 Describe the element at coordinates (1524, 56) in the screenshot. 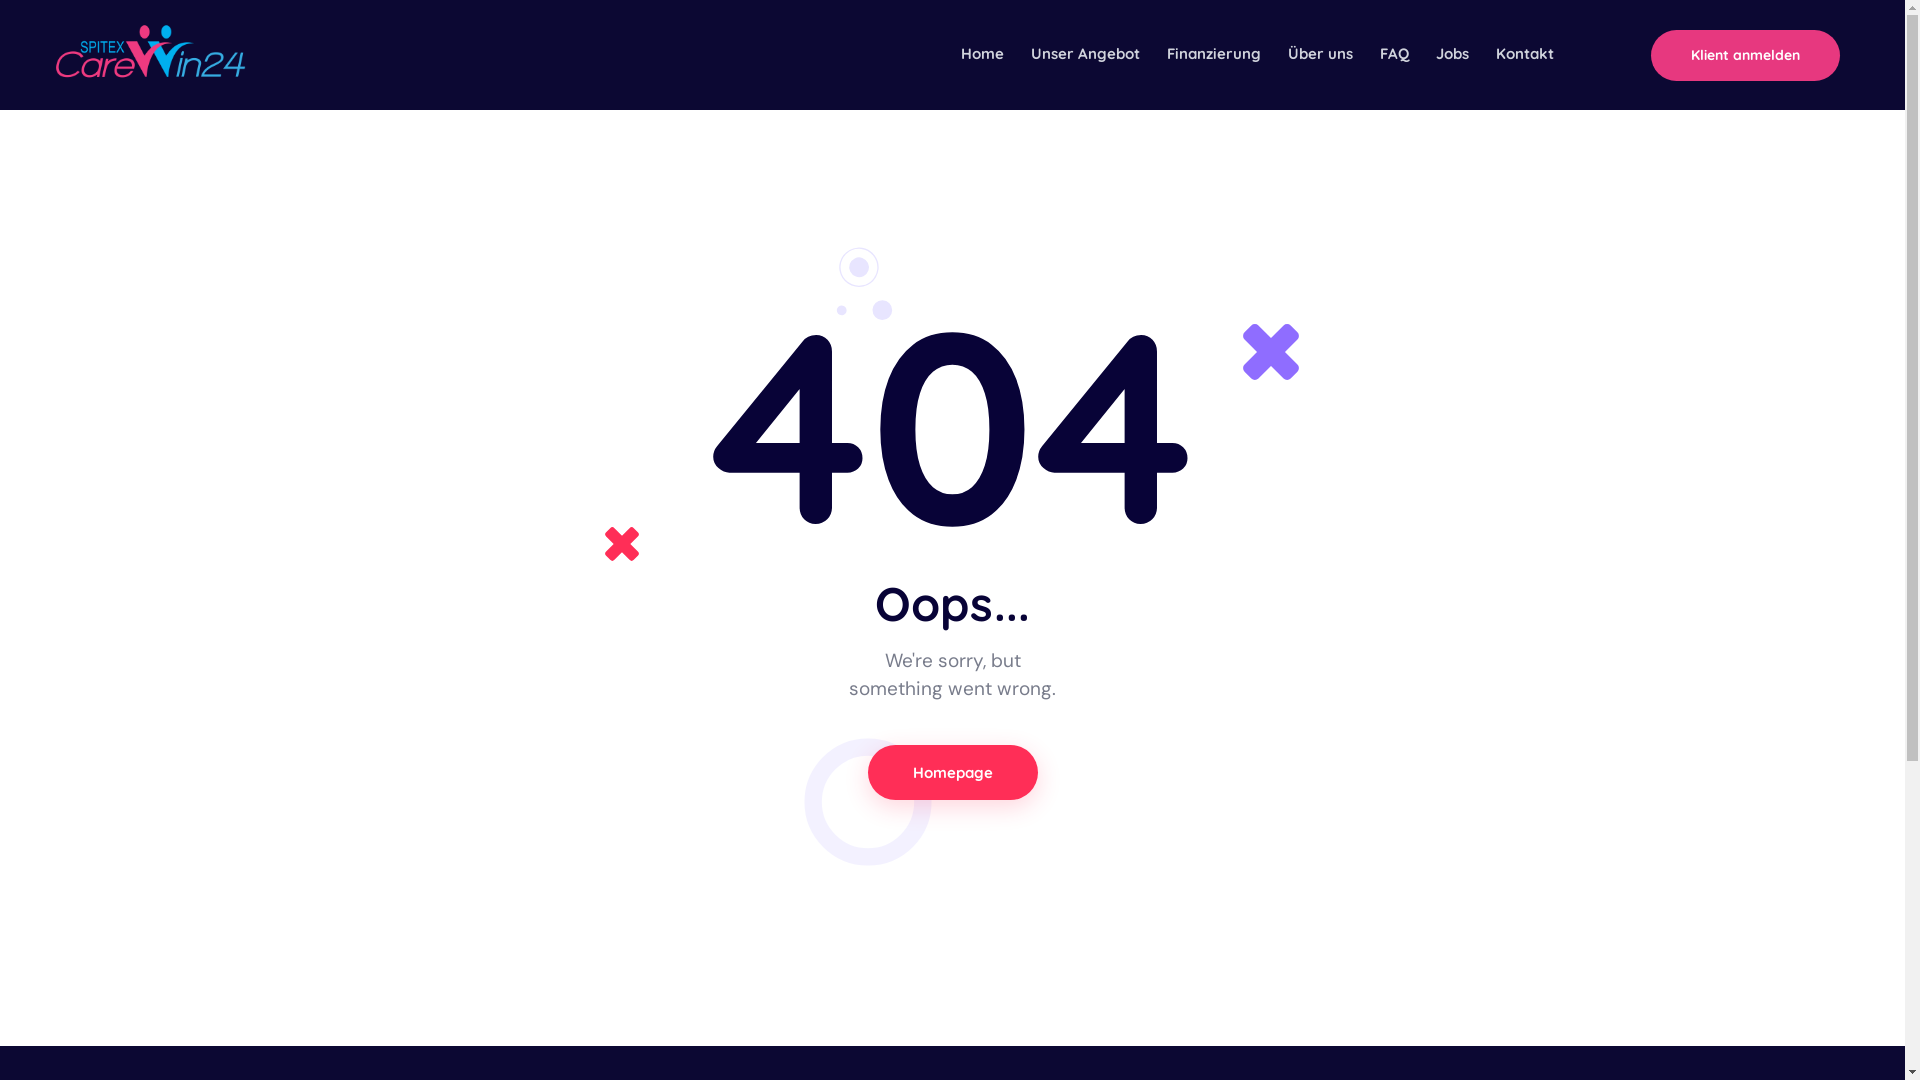

I see `Kontakt` at that location.